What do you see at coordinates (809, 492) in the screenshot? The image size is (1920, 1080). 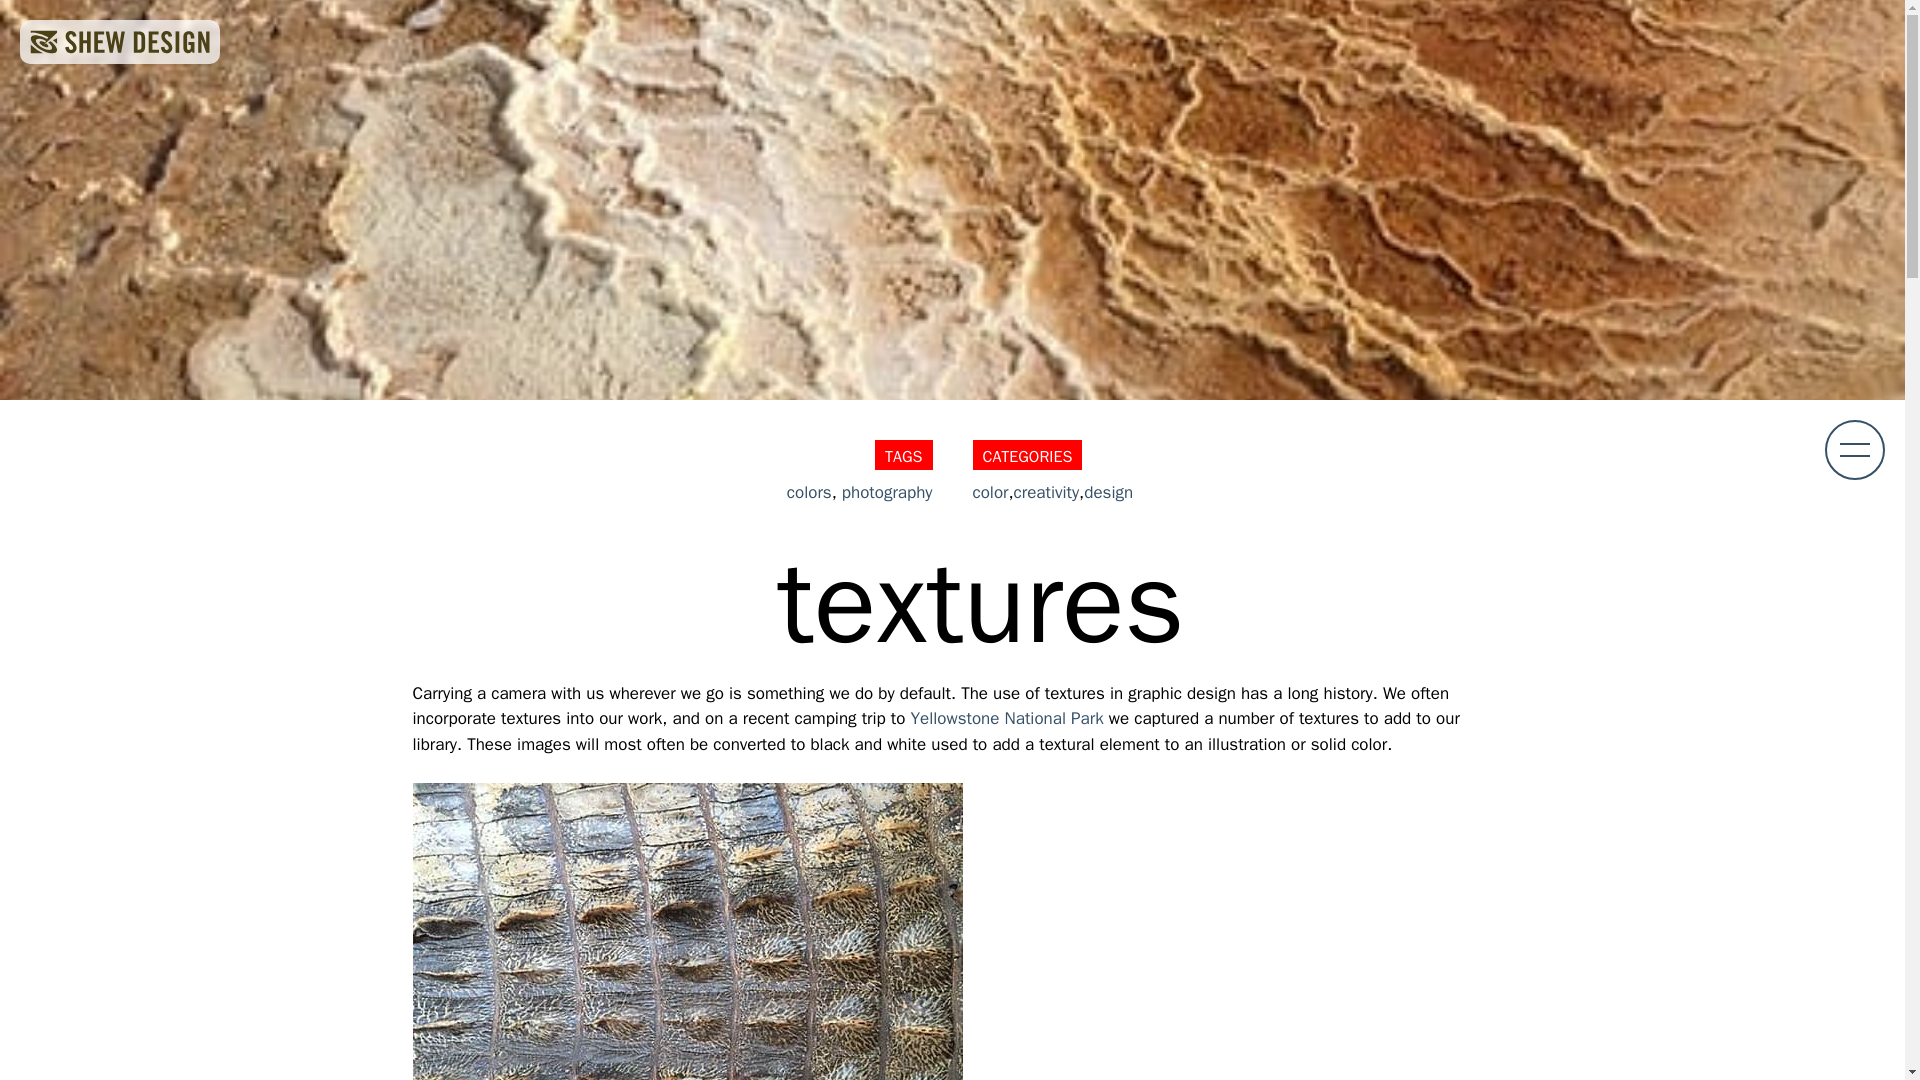 I see `colors` at bounding box center [809, 492].